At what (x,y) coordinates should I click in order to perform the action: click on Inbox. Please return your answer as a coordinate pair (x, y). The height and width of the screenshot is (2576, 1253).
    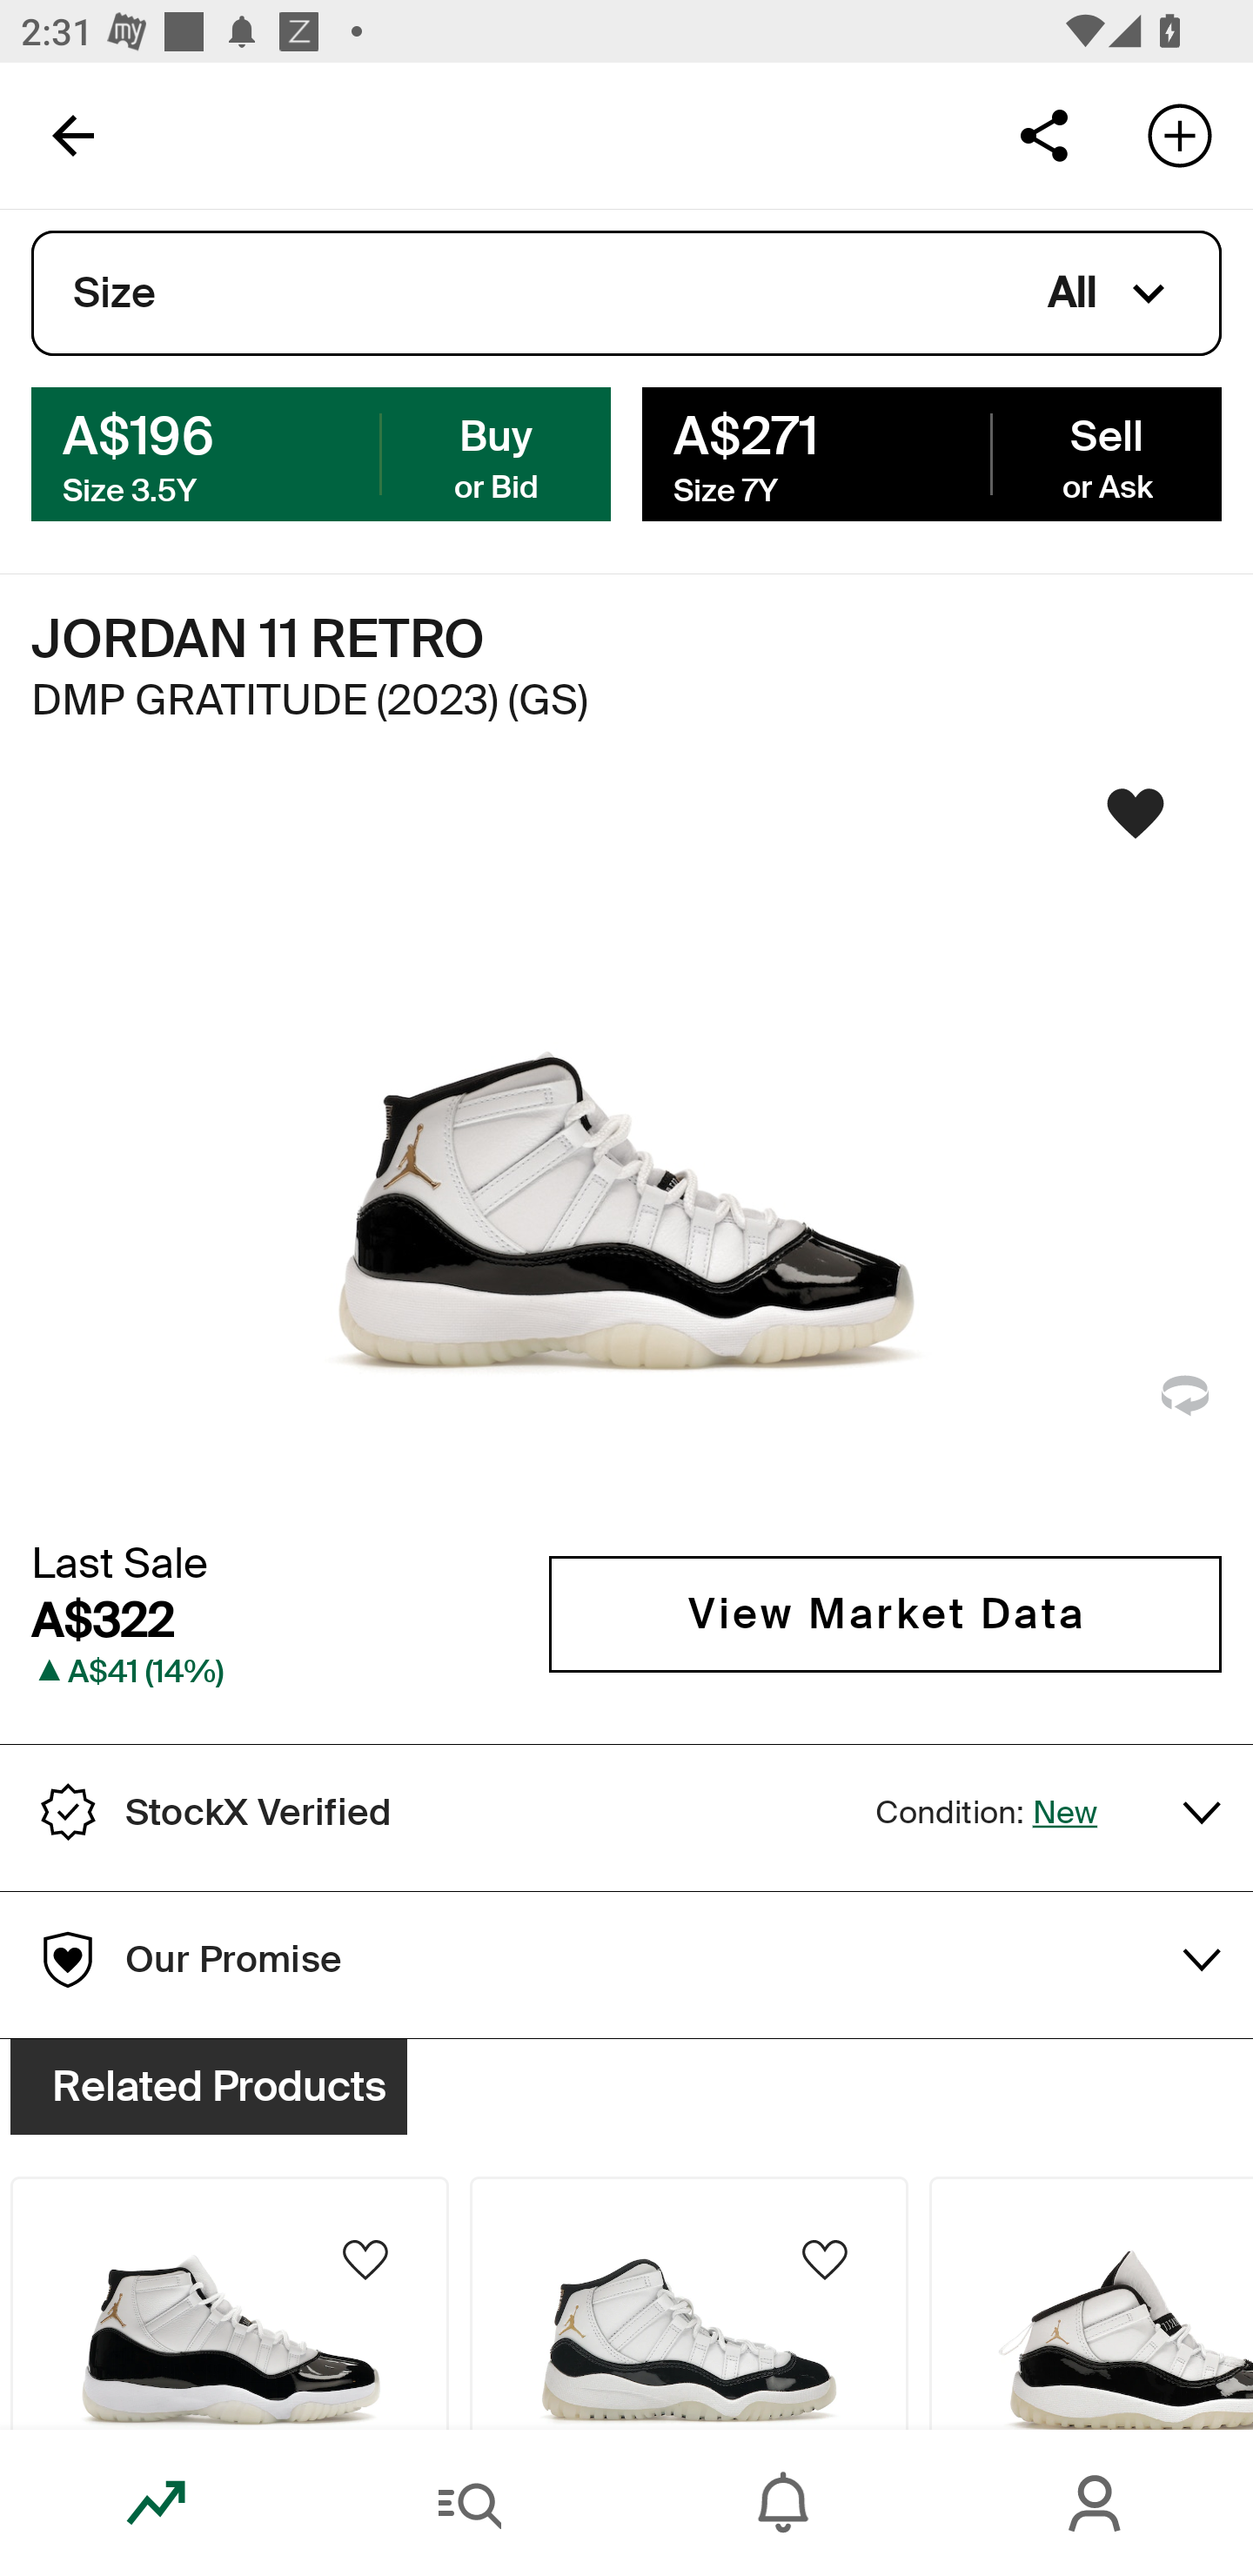
    Looking at the image, I should click on (783, 2503).